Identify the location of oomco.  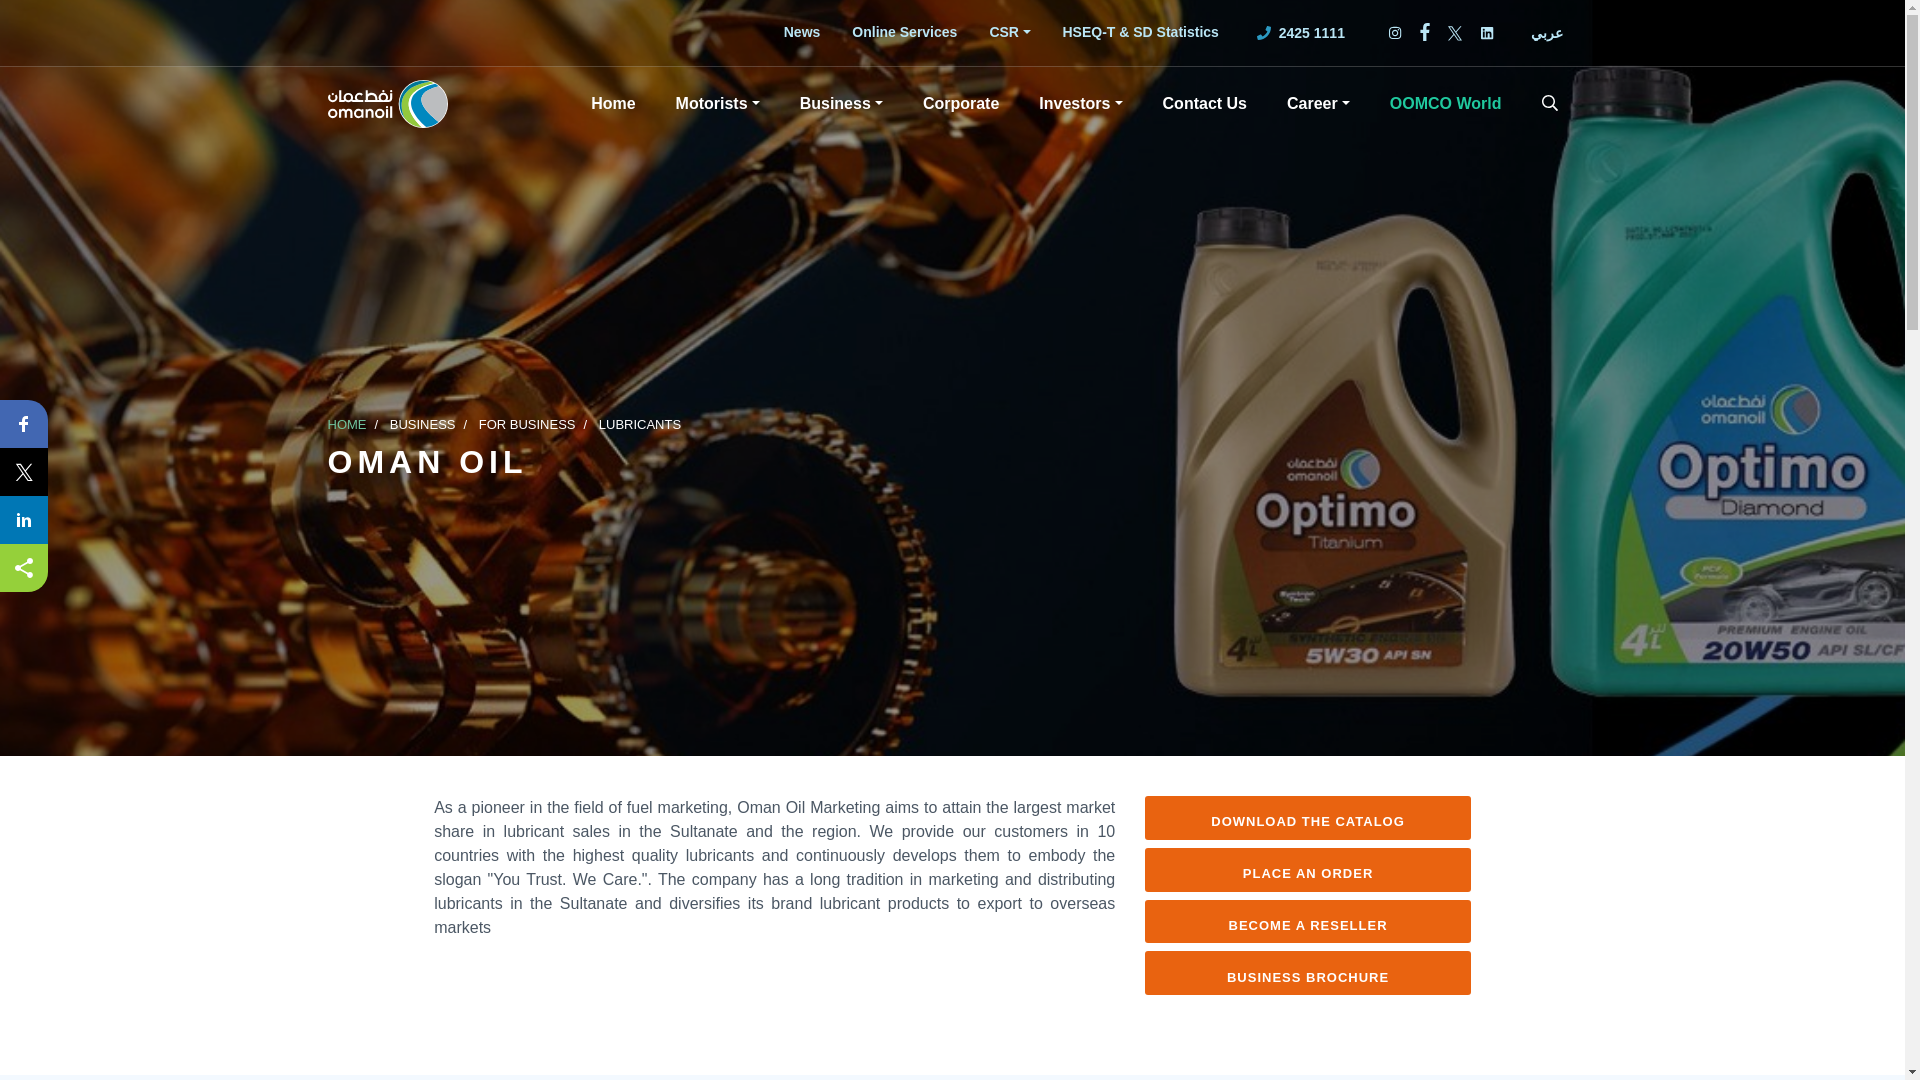
(388, 103).